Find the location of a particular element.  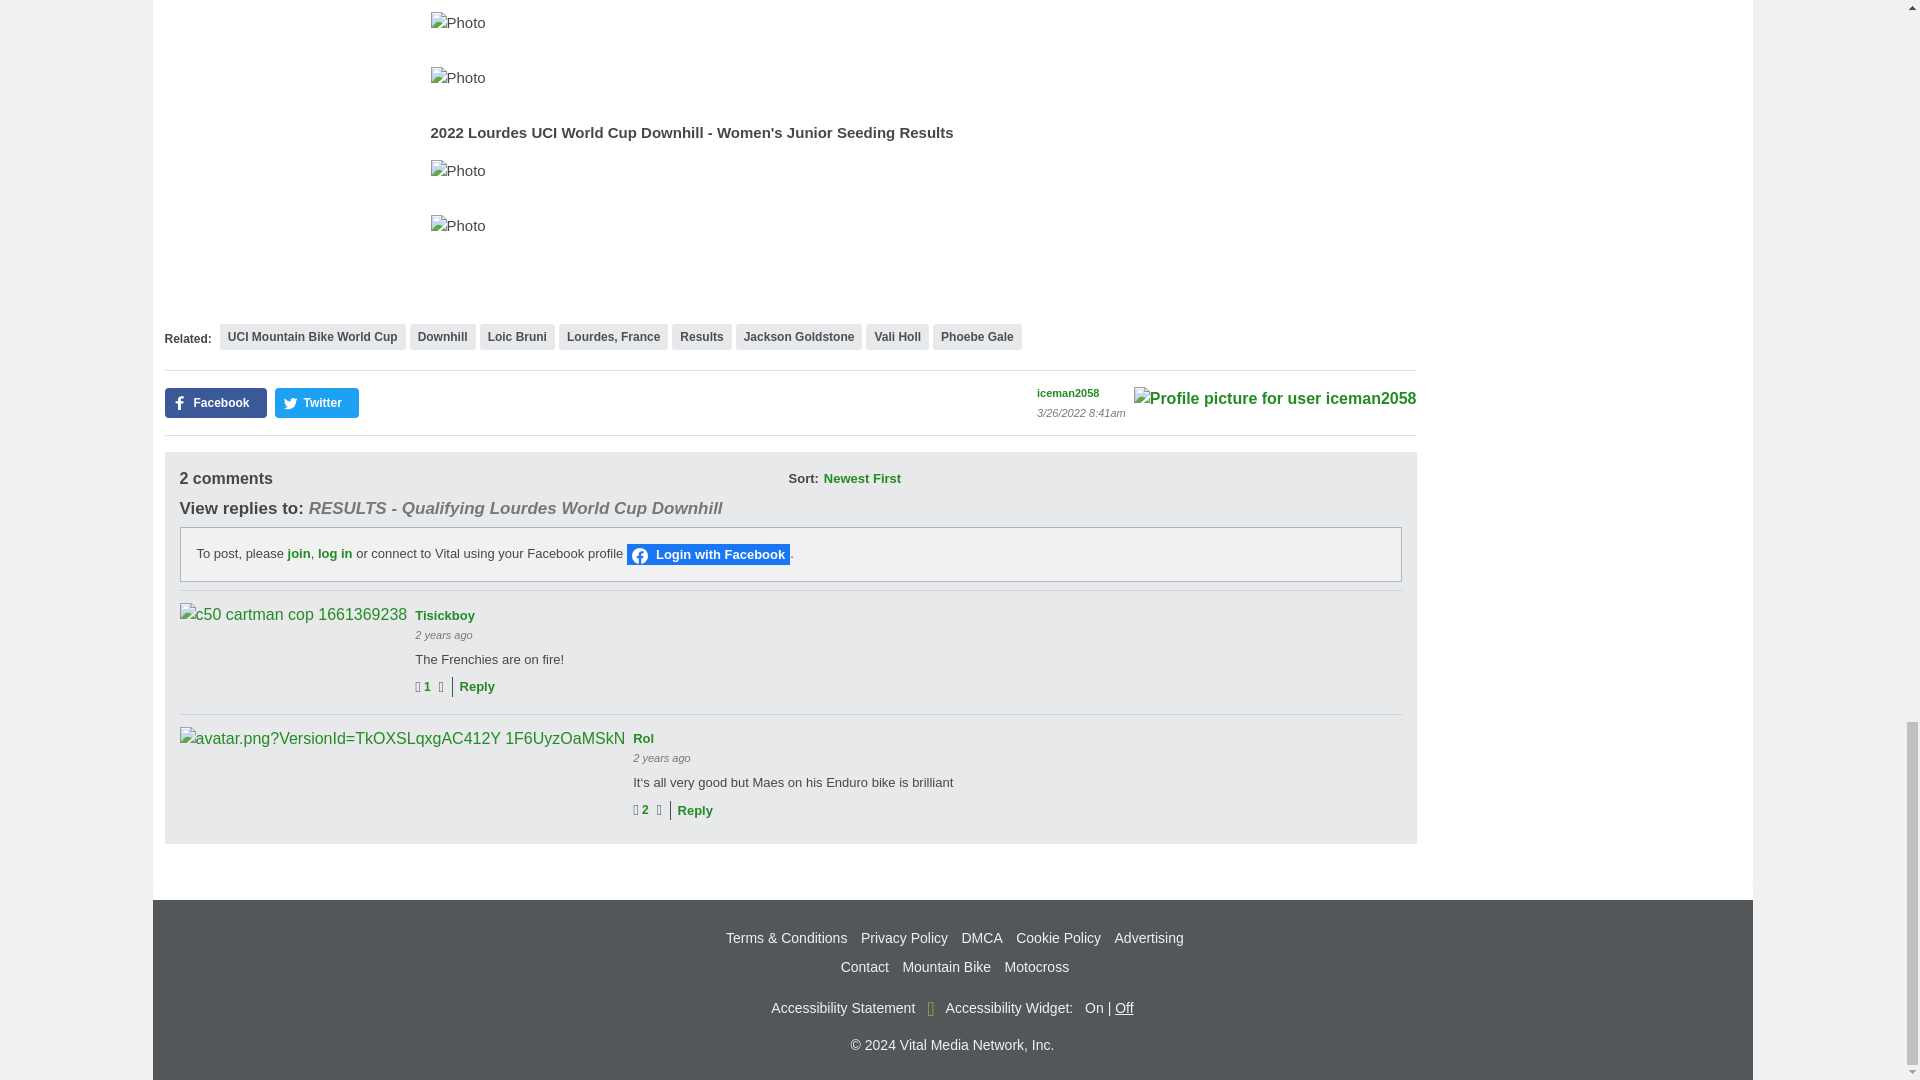

You must be logged in to vote is located at coordinates (426, 687).